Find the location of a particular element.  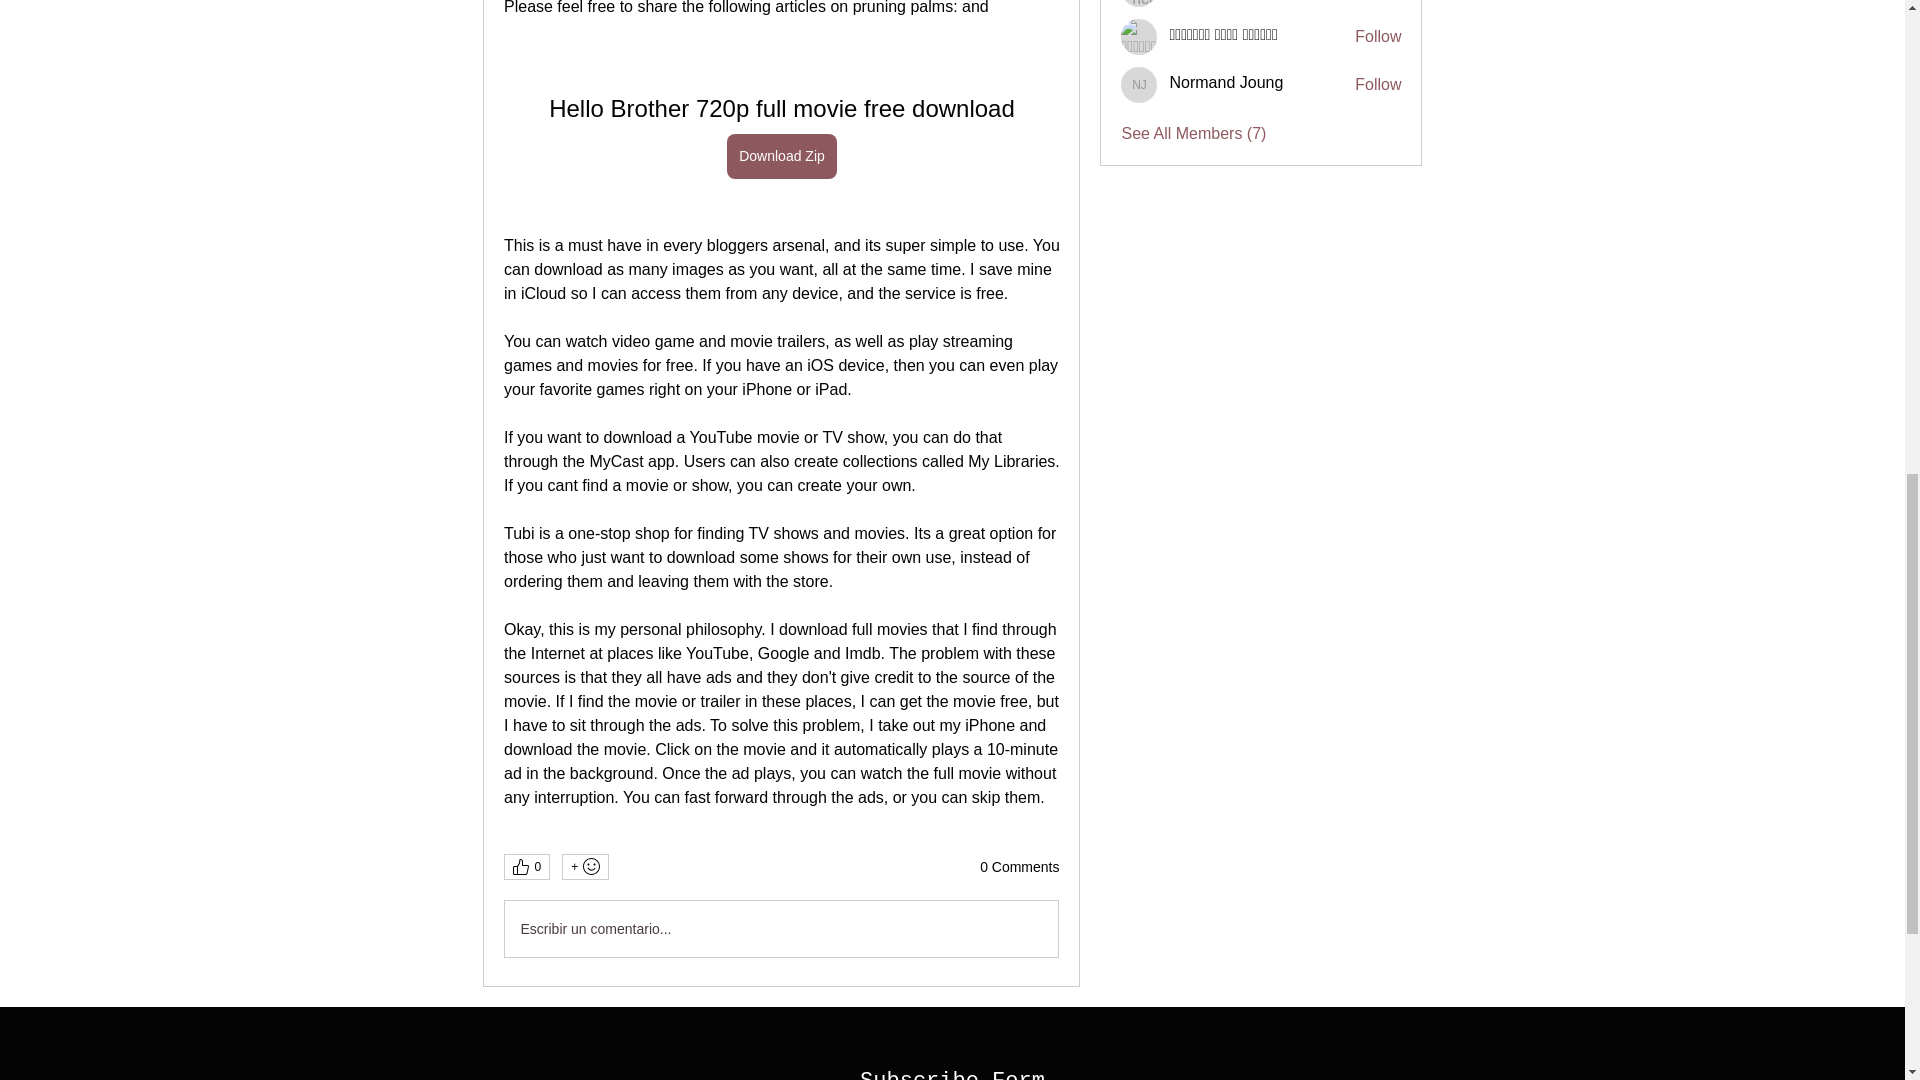

Download Zip is located at coordinates (782, 156).